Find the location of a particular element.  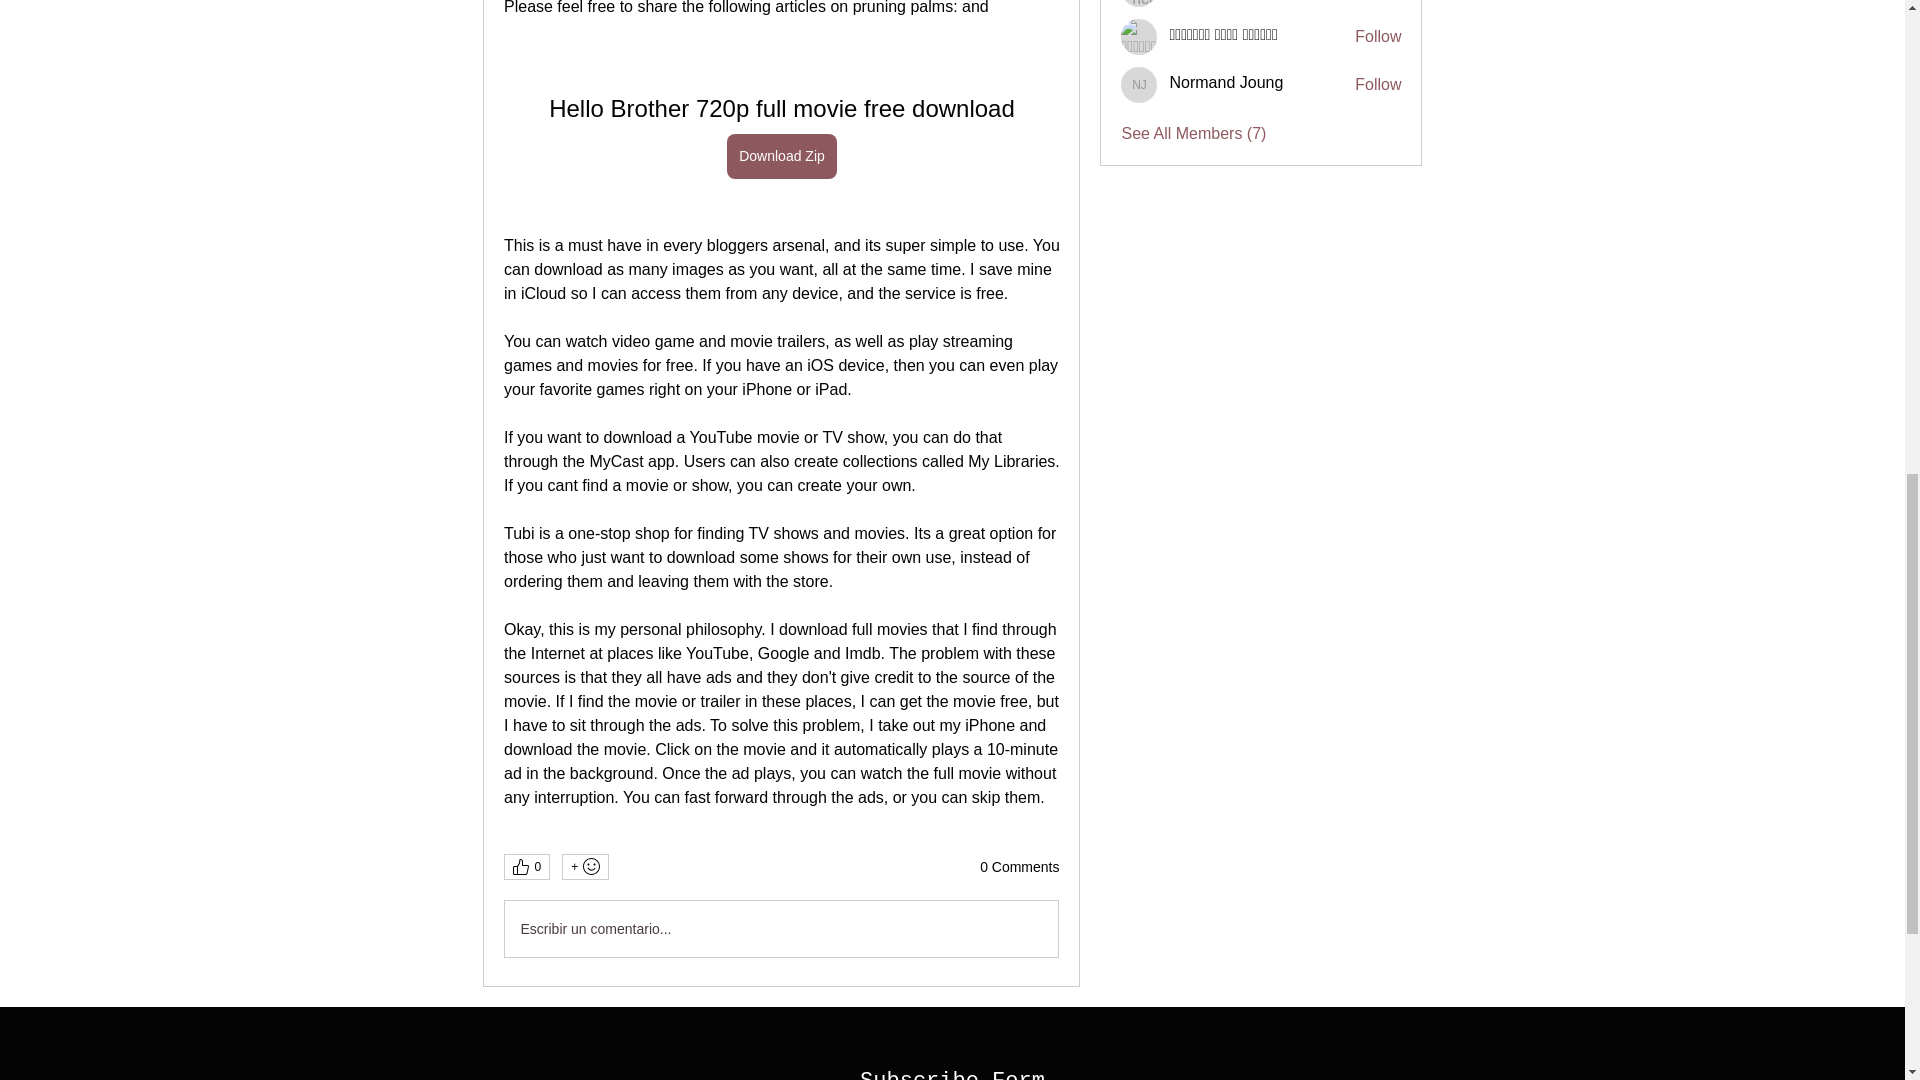

Download Zip is located at coordinates (782, 156).